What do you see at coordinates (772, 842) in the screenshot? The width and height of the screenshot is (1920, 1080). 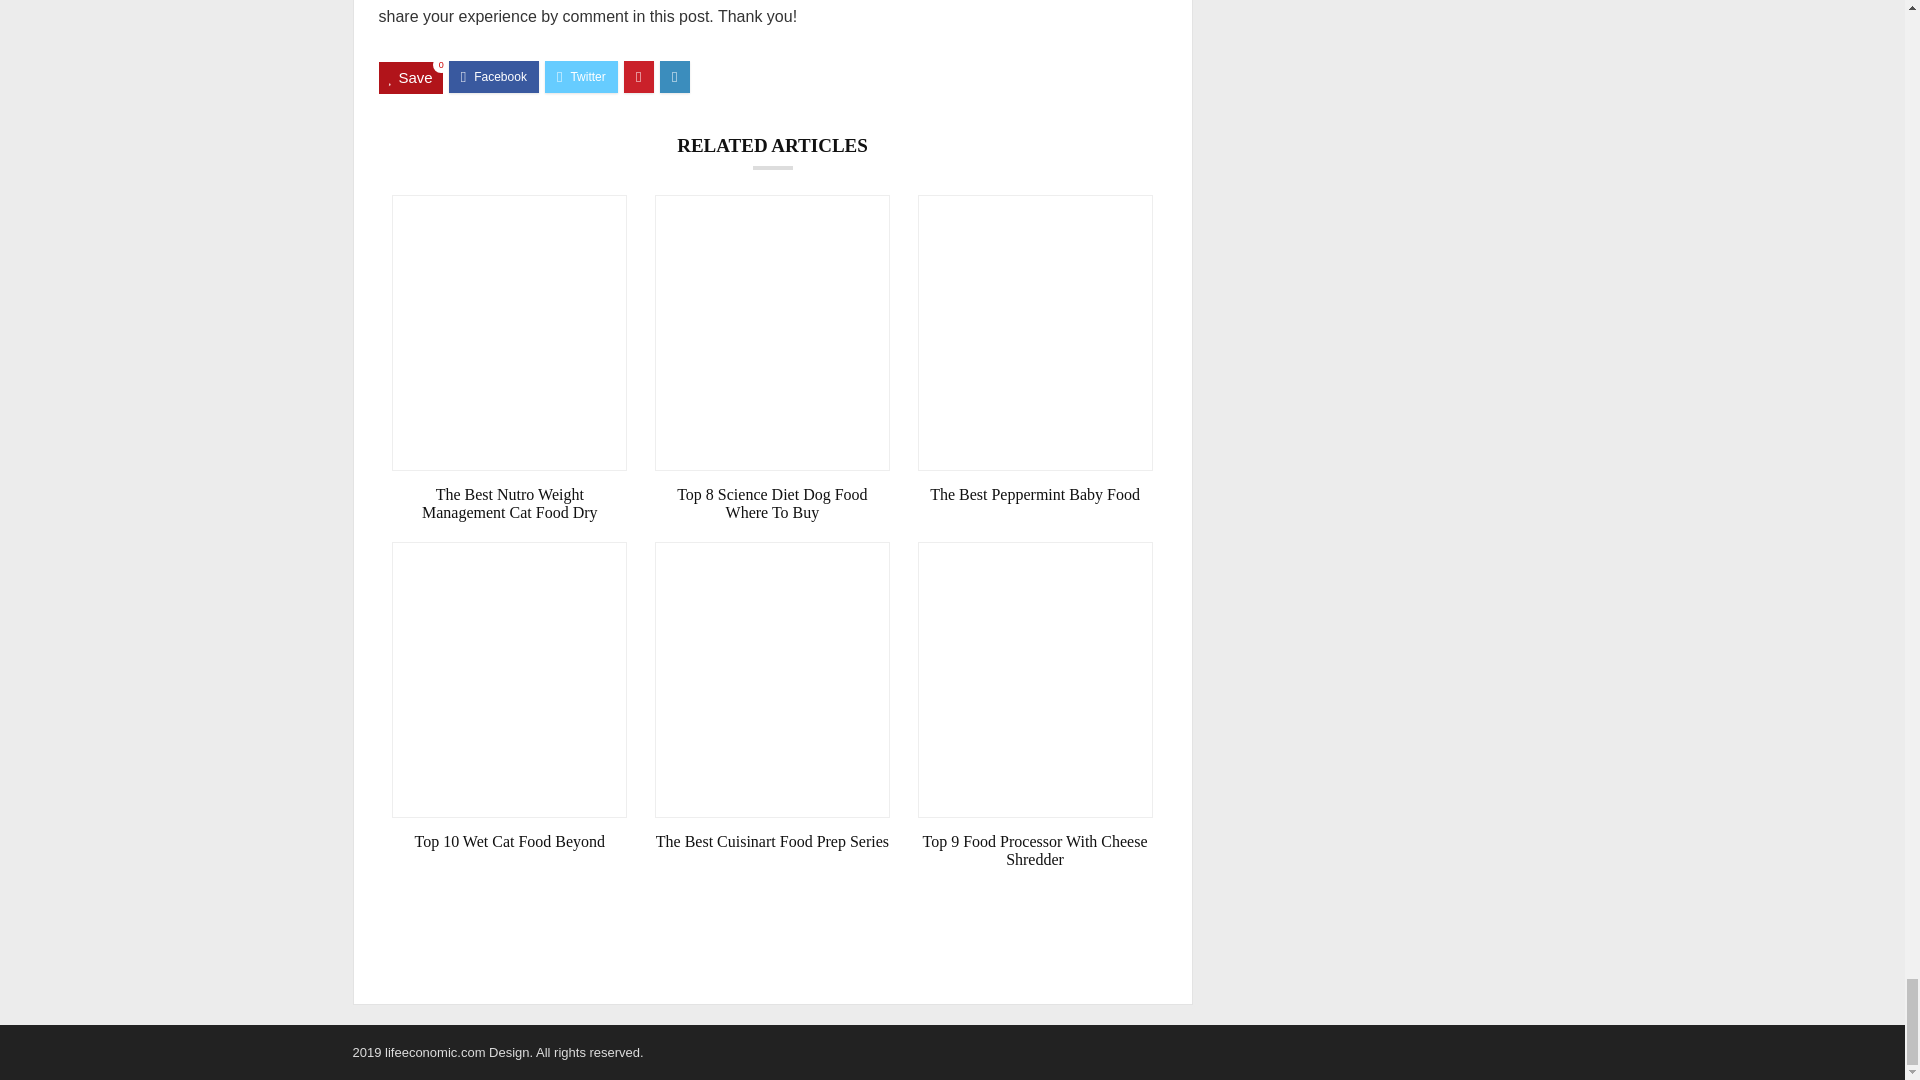 I see `The Best Cuisinart Food Prep Series` at bounding box center [772, 842].